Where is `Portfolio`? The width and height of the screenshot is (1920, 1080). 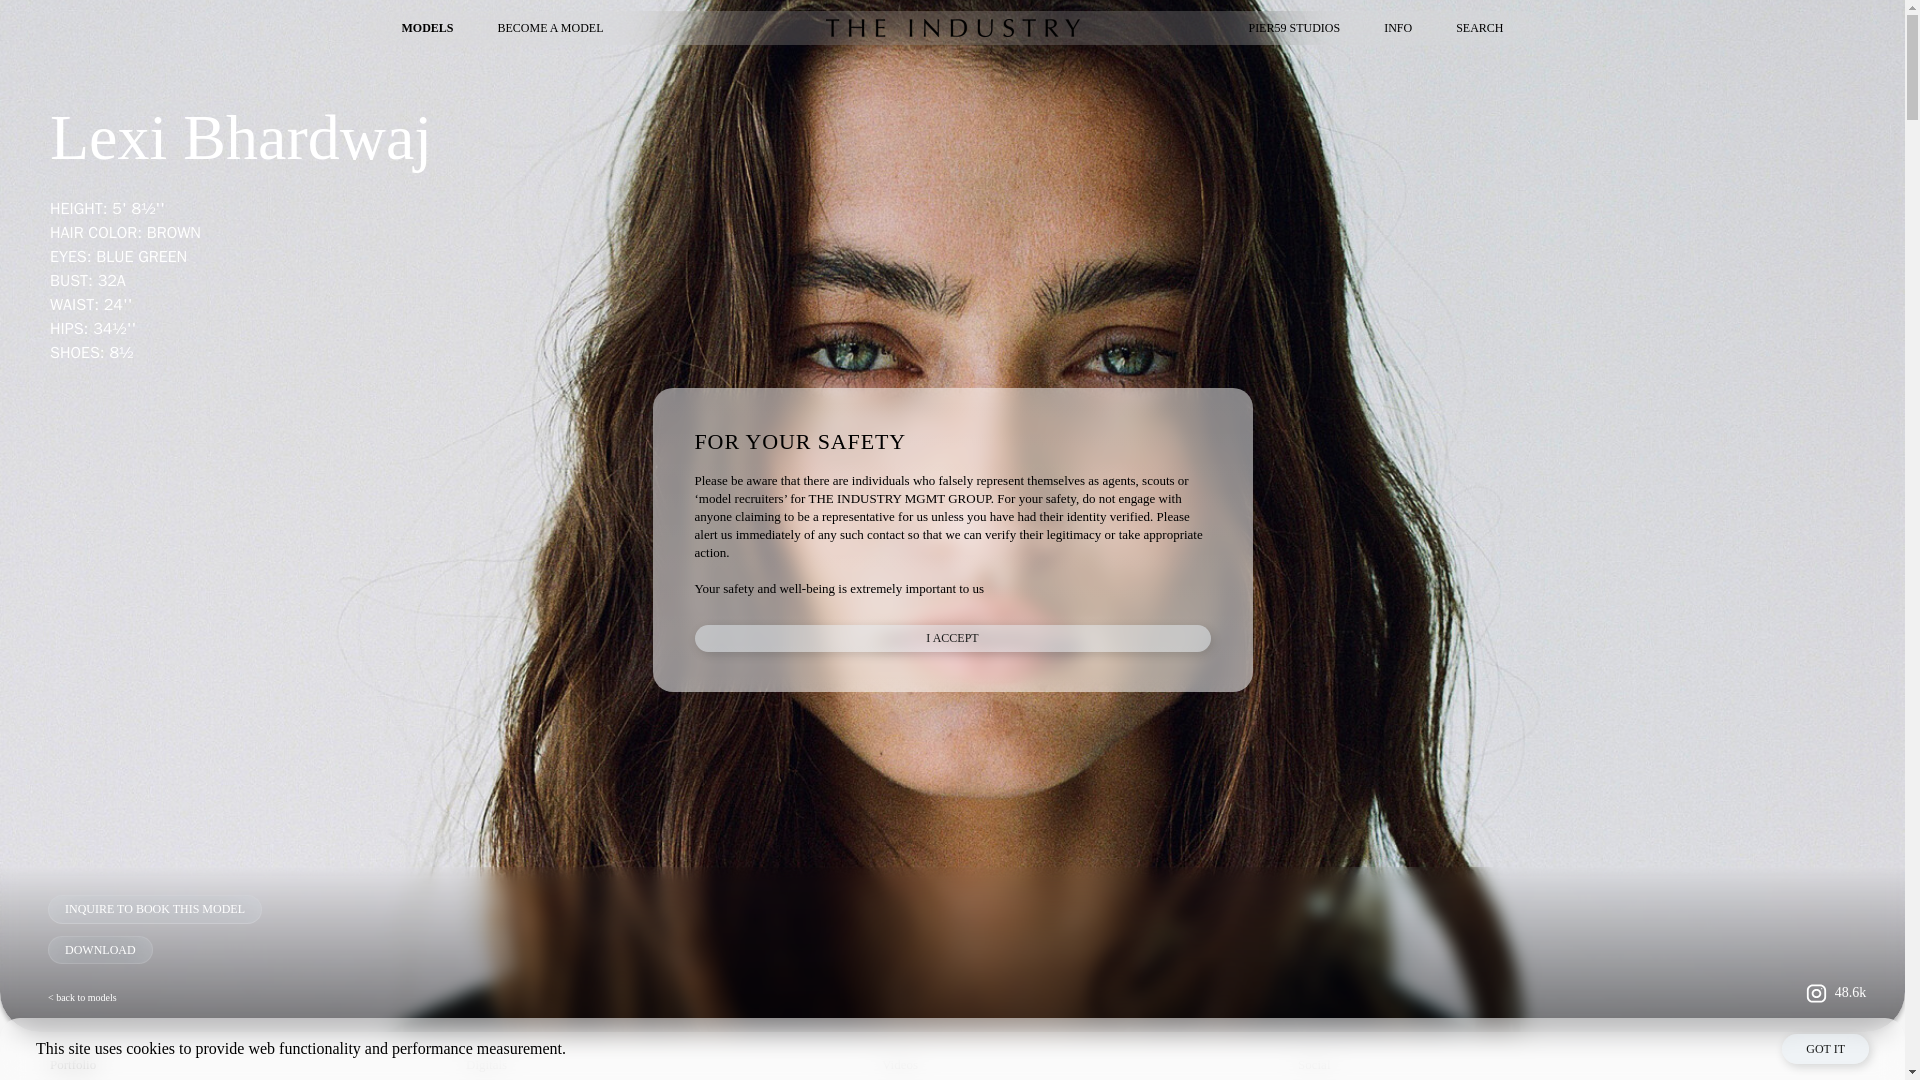
Portfolio is located at coordinates (249, 1068).